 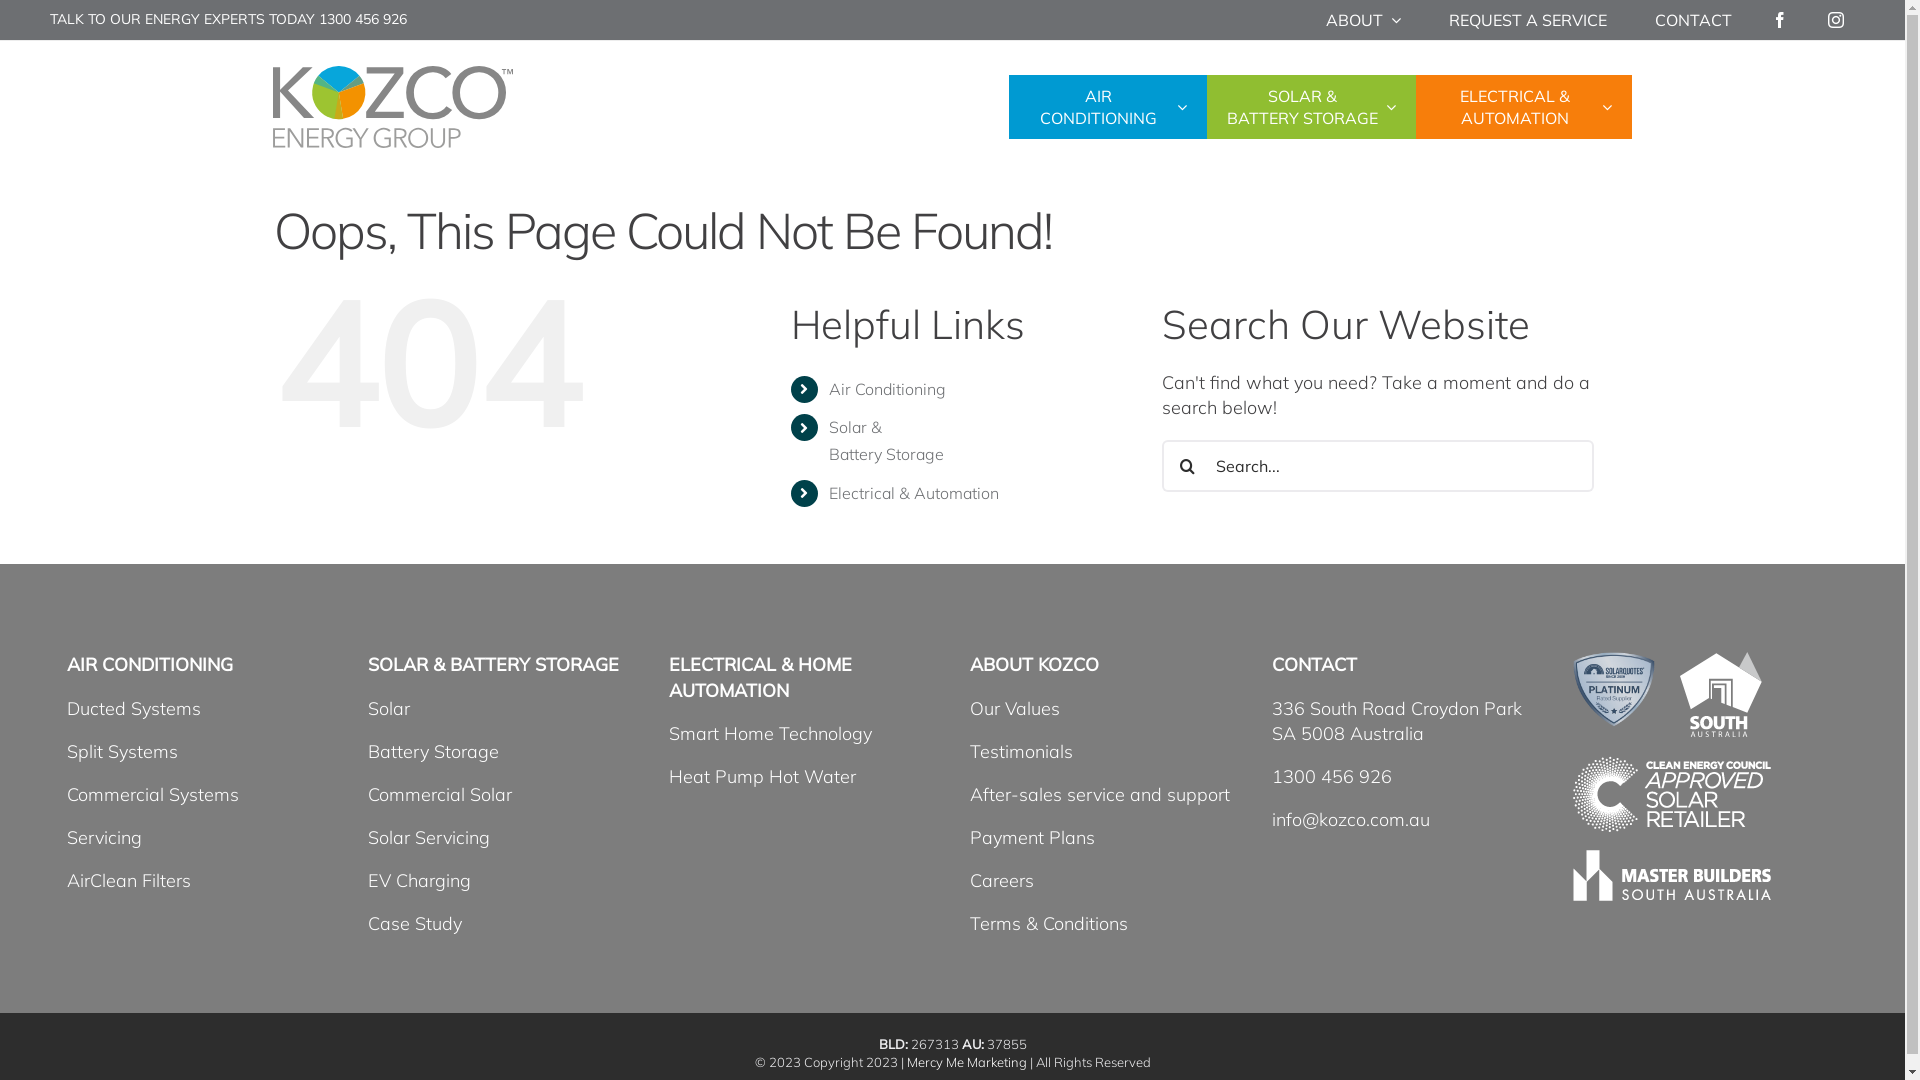 I want to click on AIR CONDITIONING, so click(x=1107, y=108).